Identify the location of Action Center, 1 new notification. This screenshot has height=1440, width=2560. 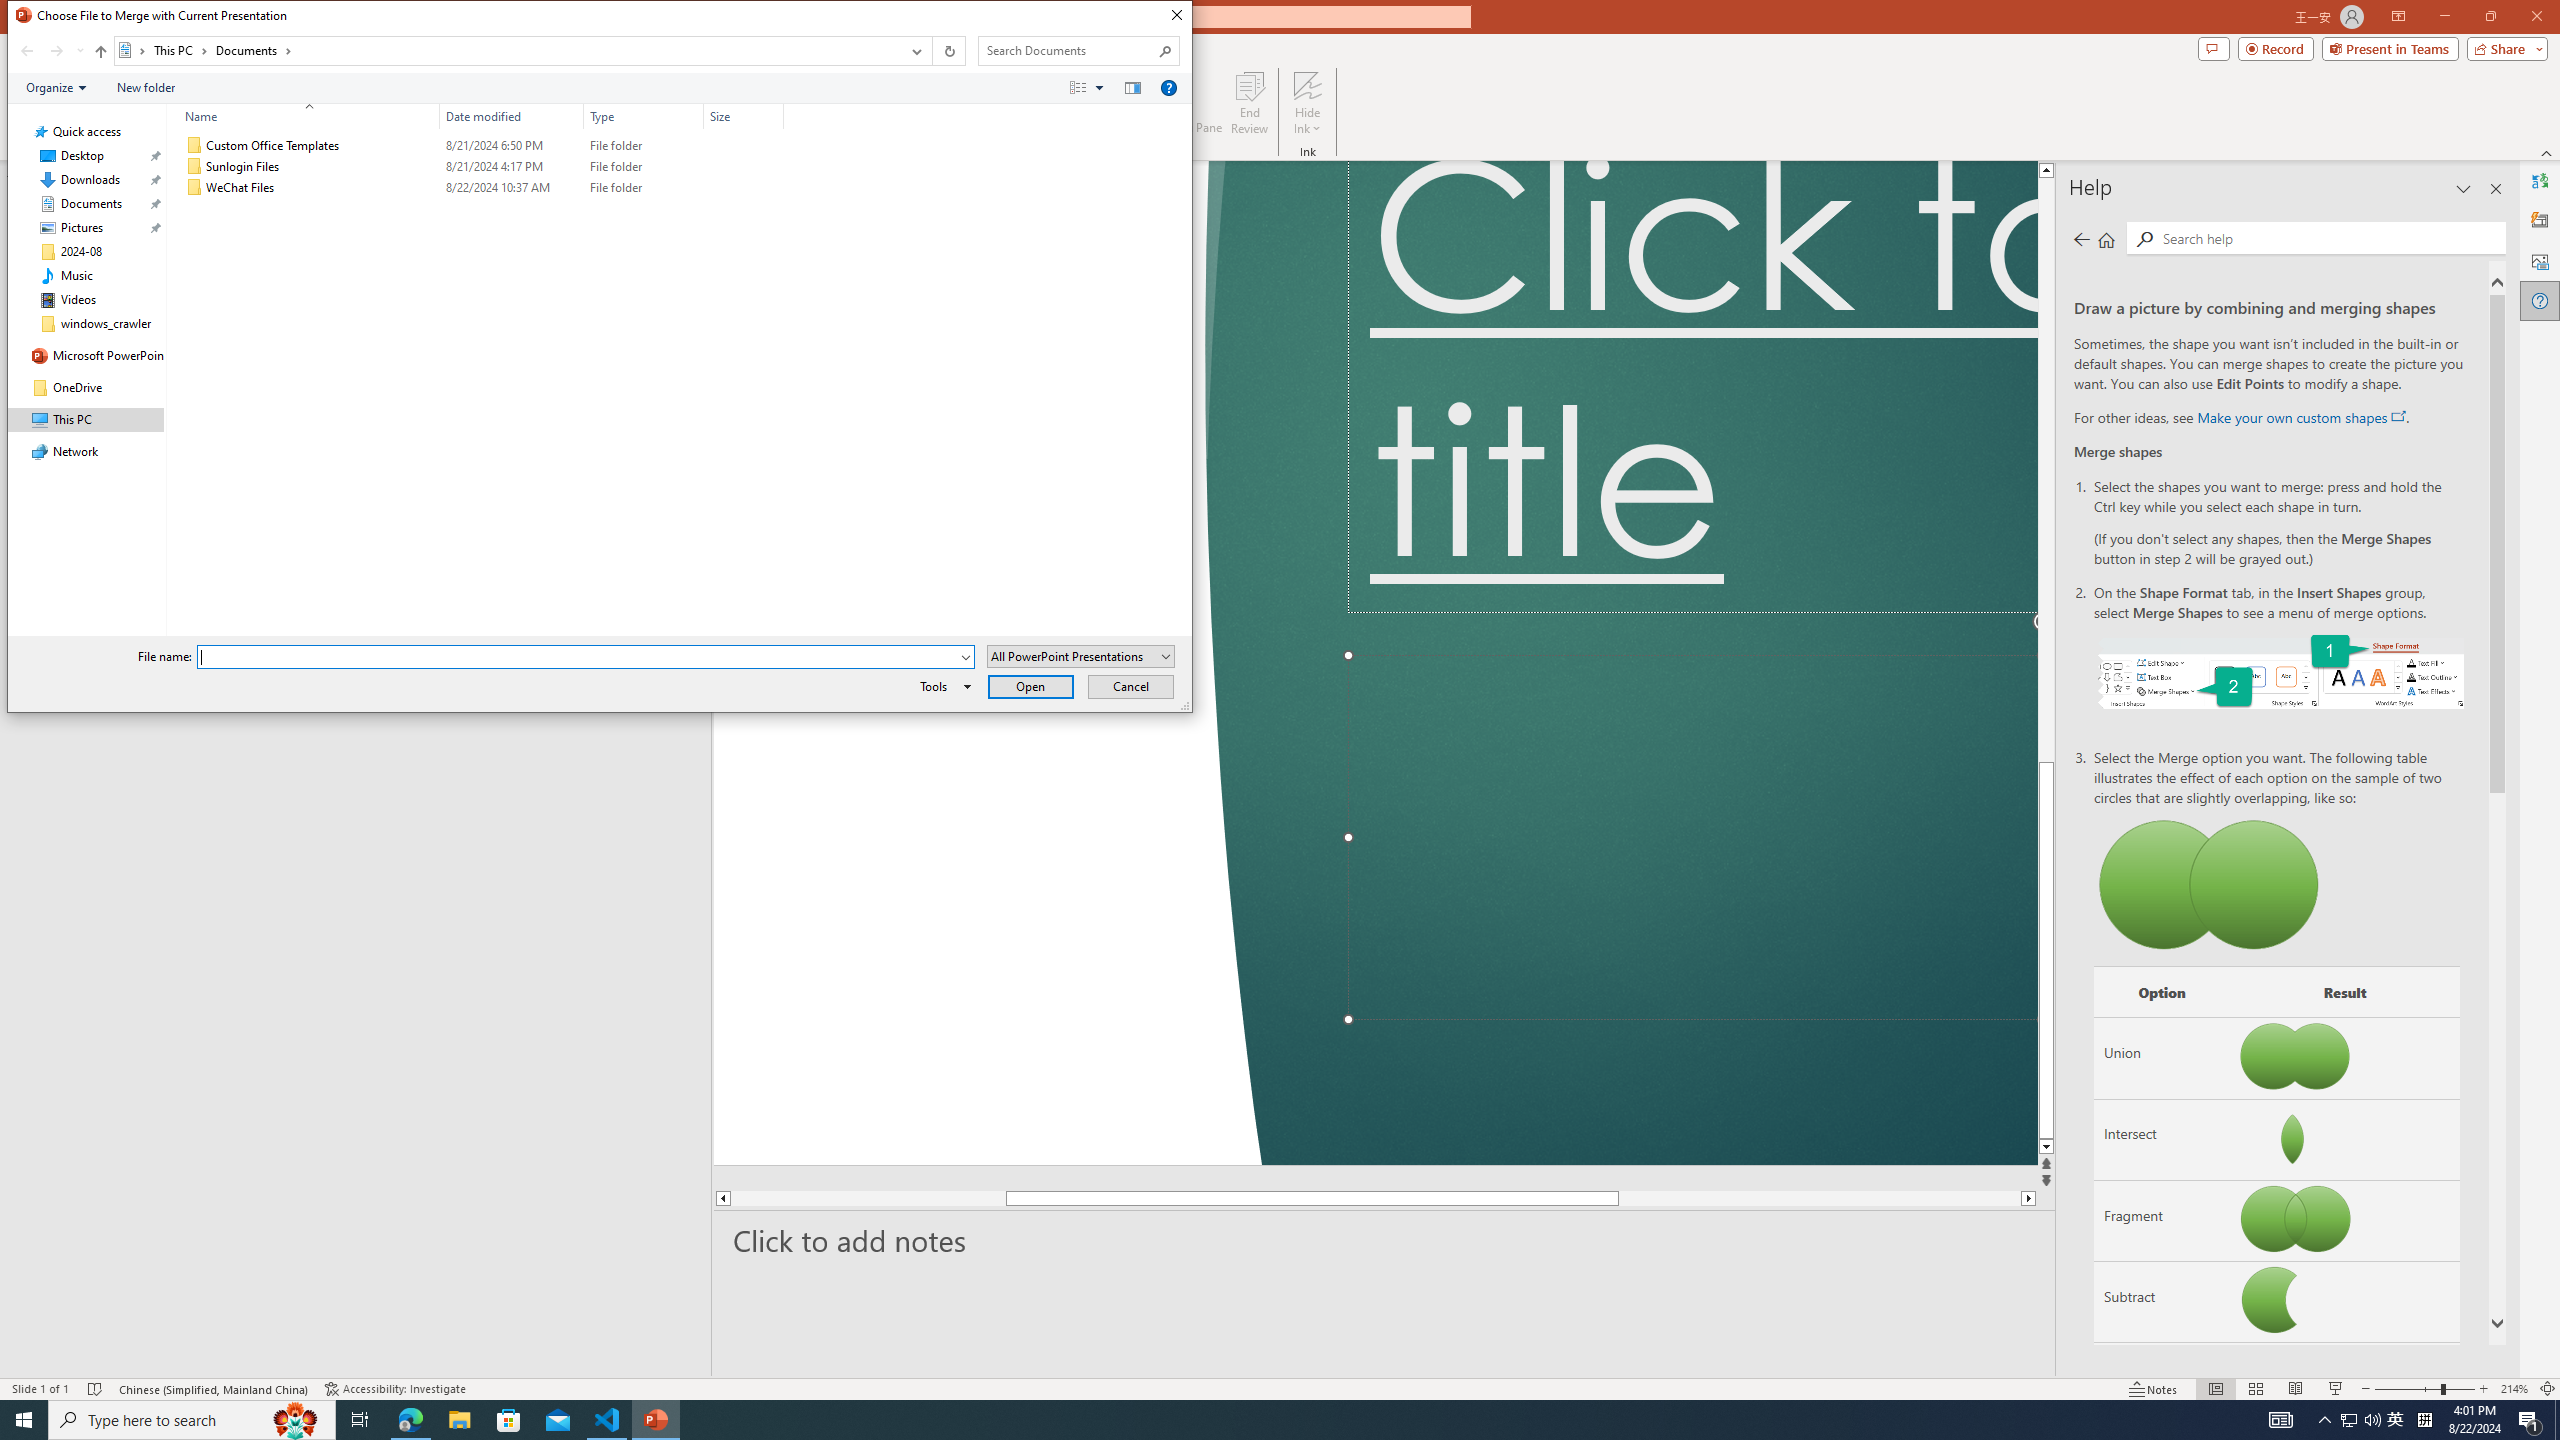
(2530, 1420).